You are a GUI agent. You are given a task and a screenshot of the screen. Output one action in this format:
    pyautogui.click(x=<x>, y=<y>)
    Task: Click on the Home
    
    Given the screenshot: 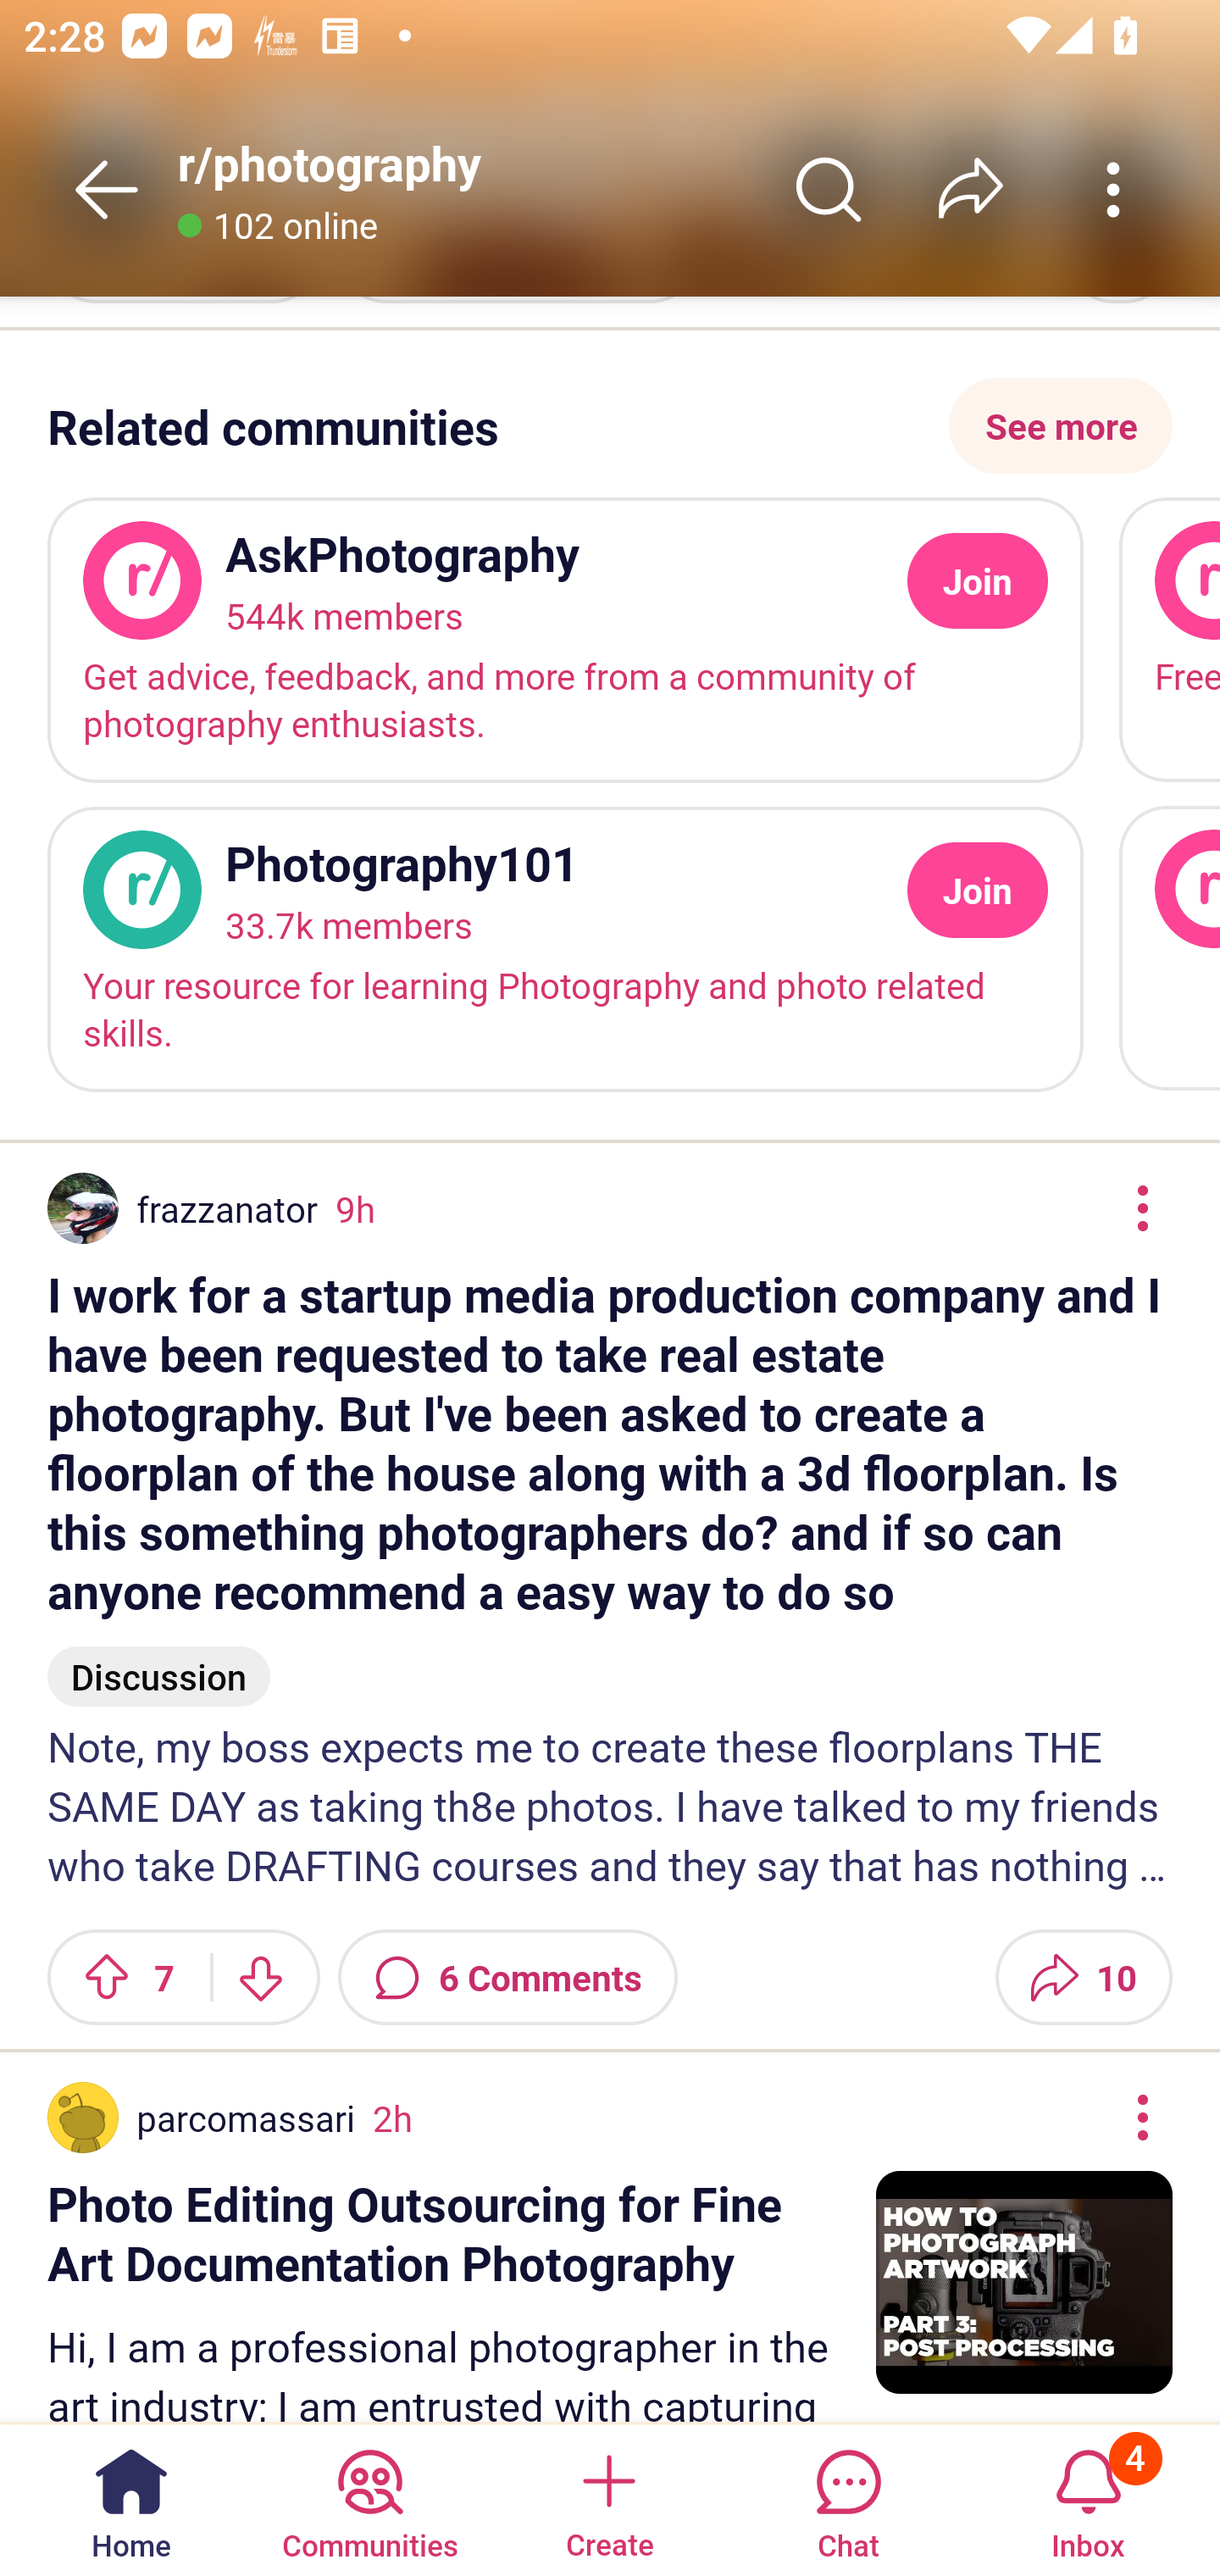 What is the action you would take?
    pyautogui.click(x=131, y=2498)
    